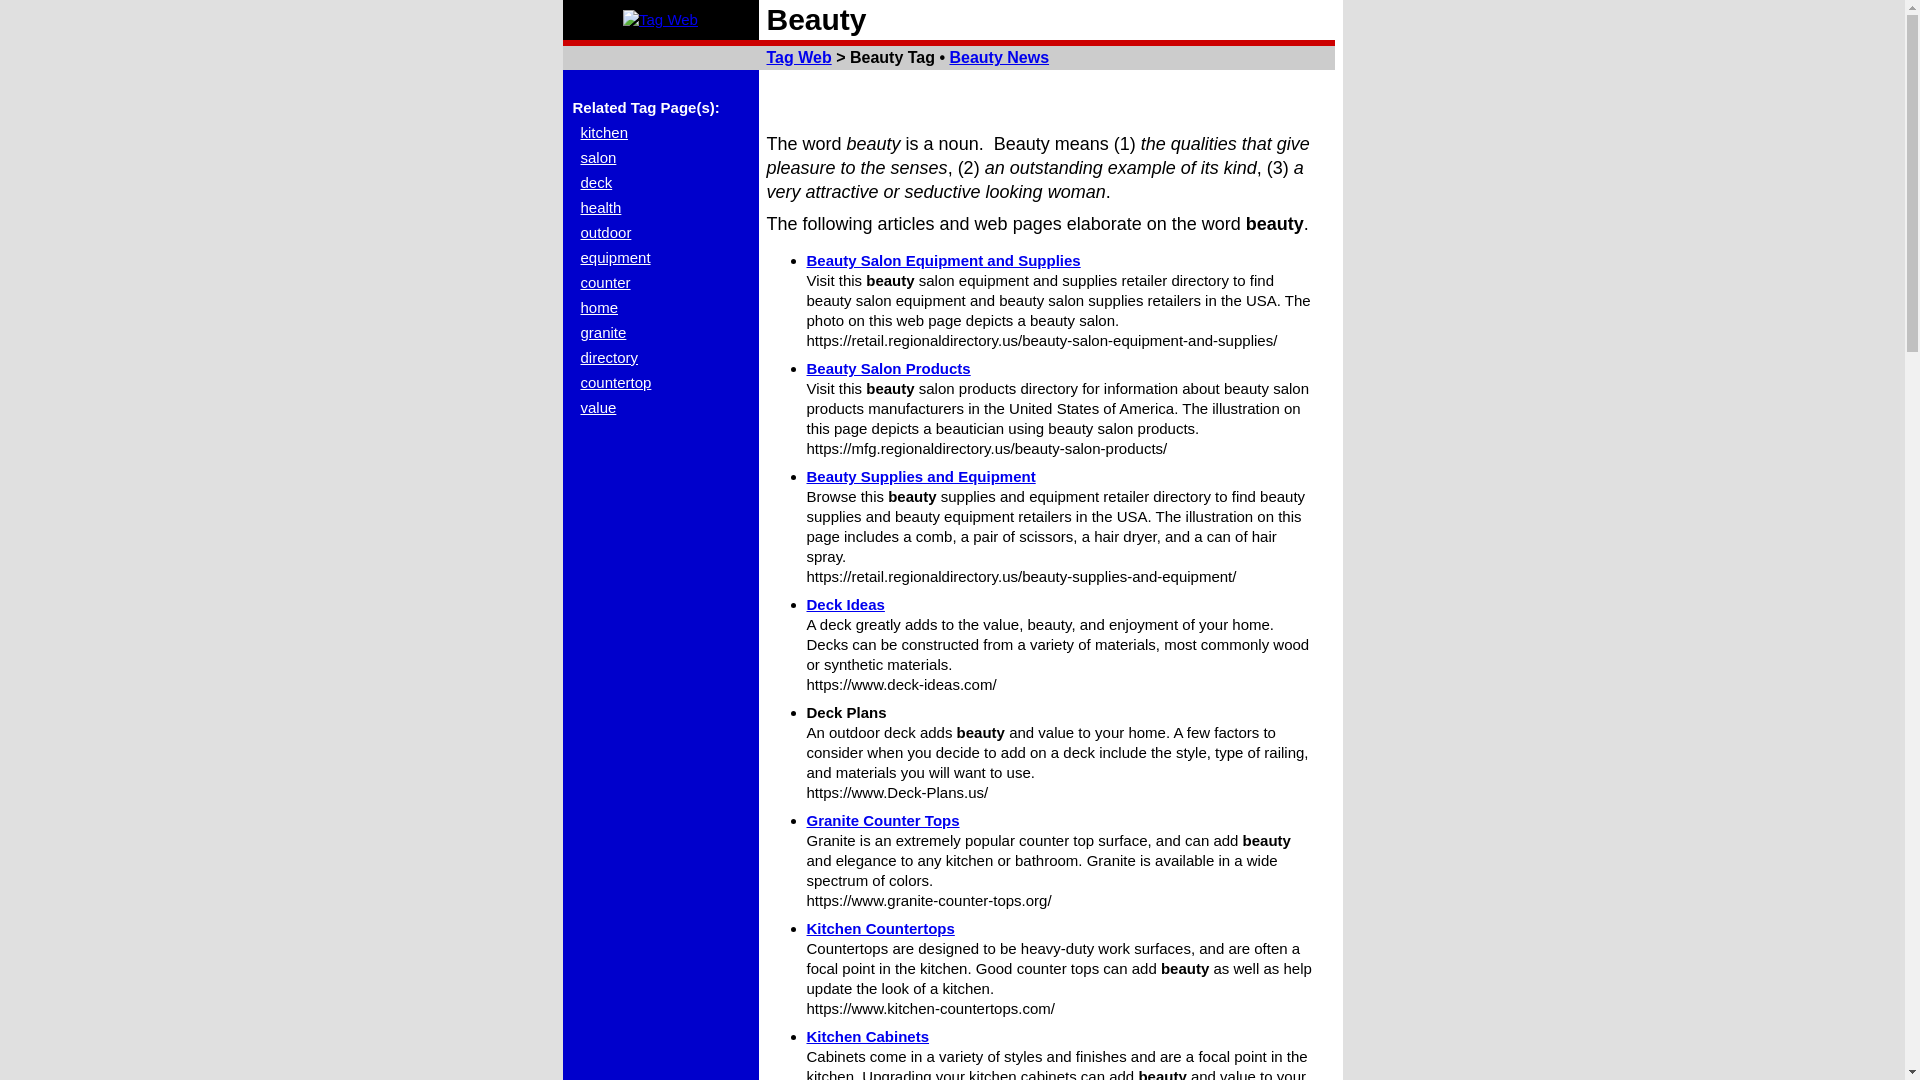  I want to click on home, so click(598, 308).